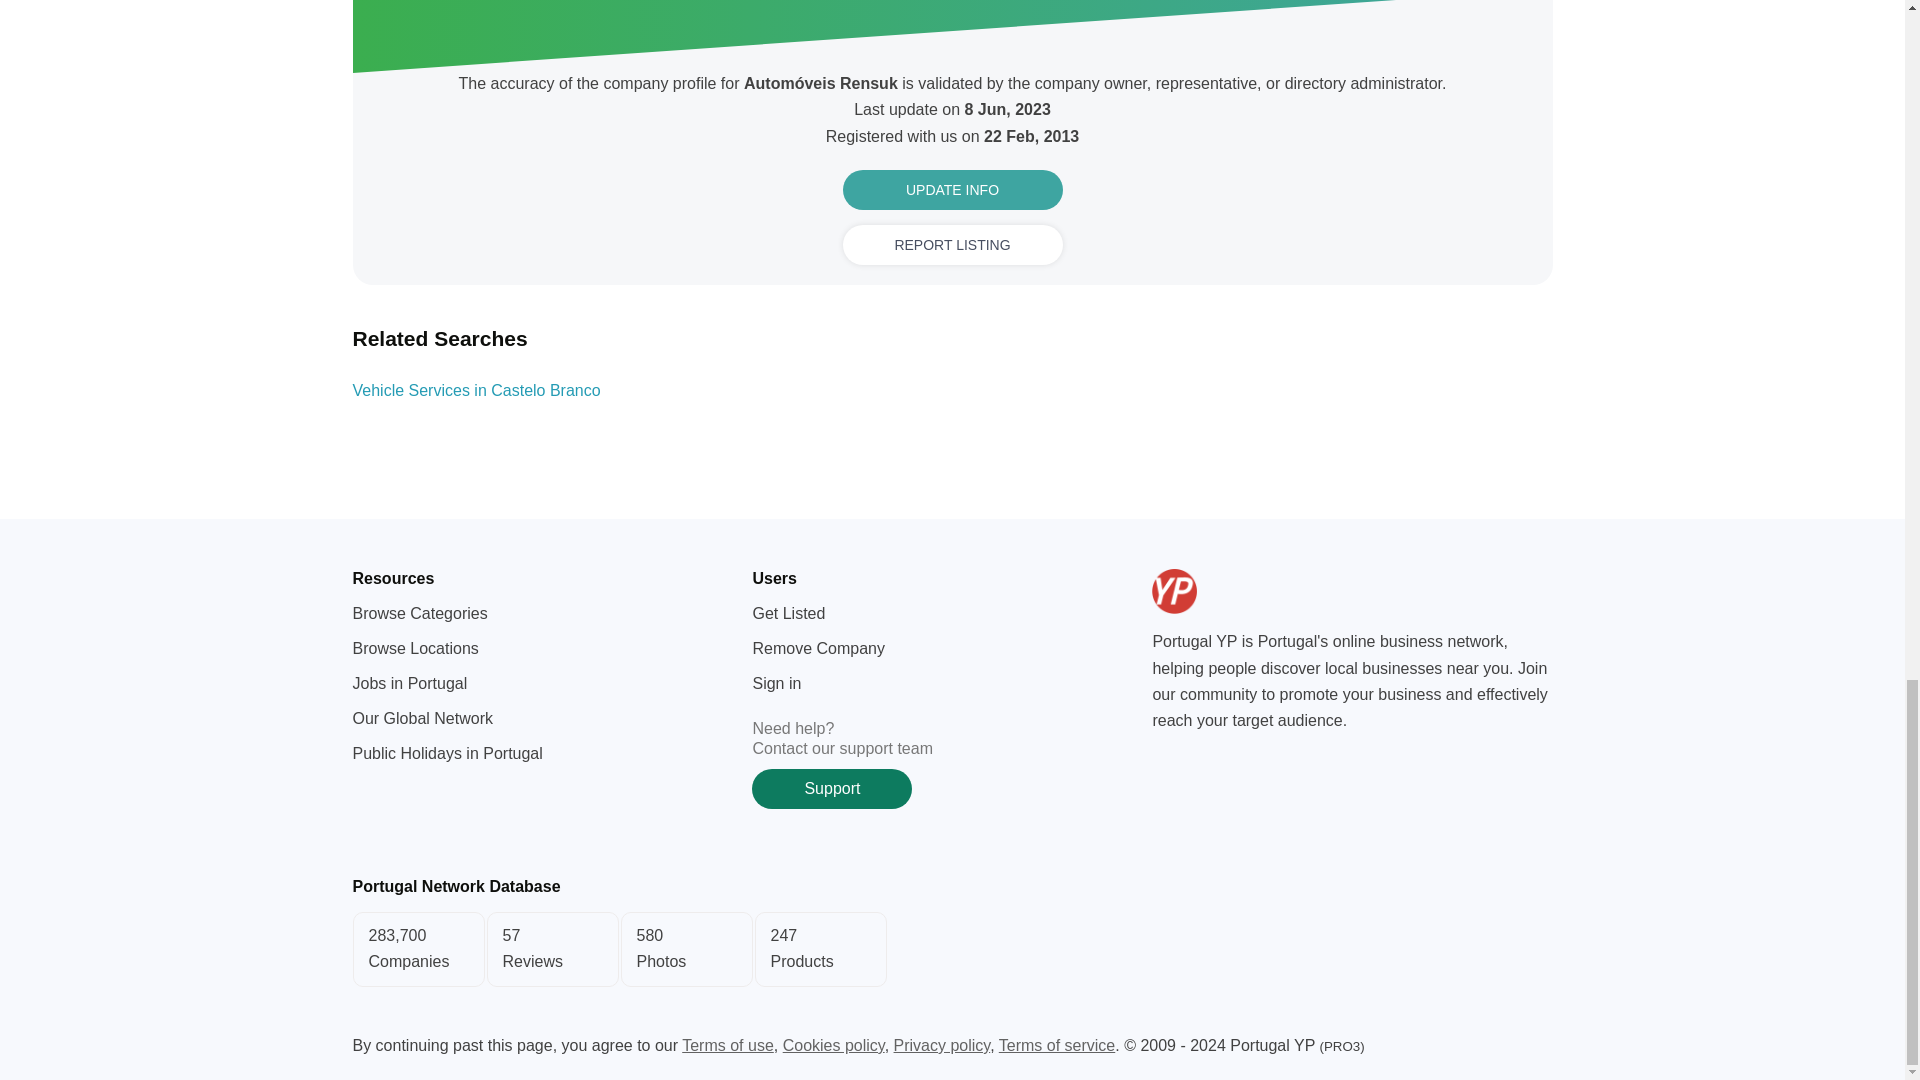 The height and width of the screenshot is (1080, 1920). I want to click on Portugal Business Directory - Portugal YP, so click(952, 244).